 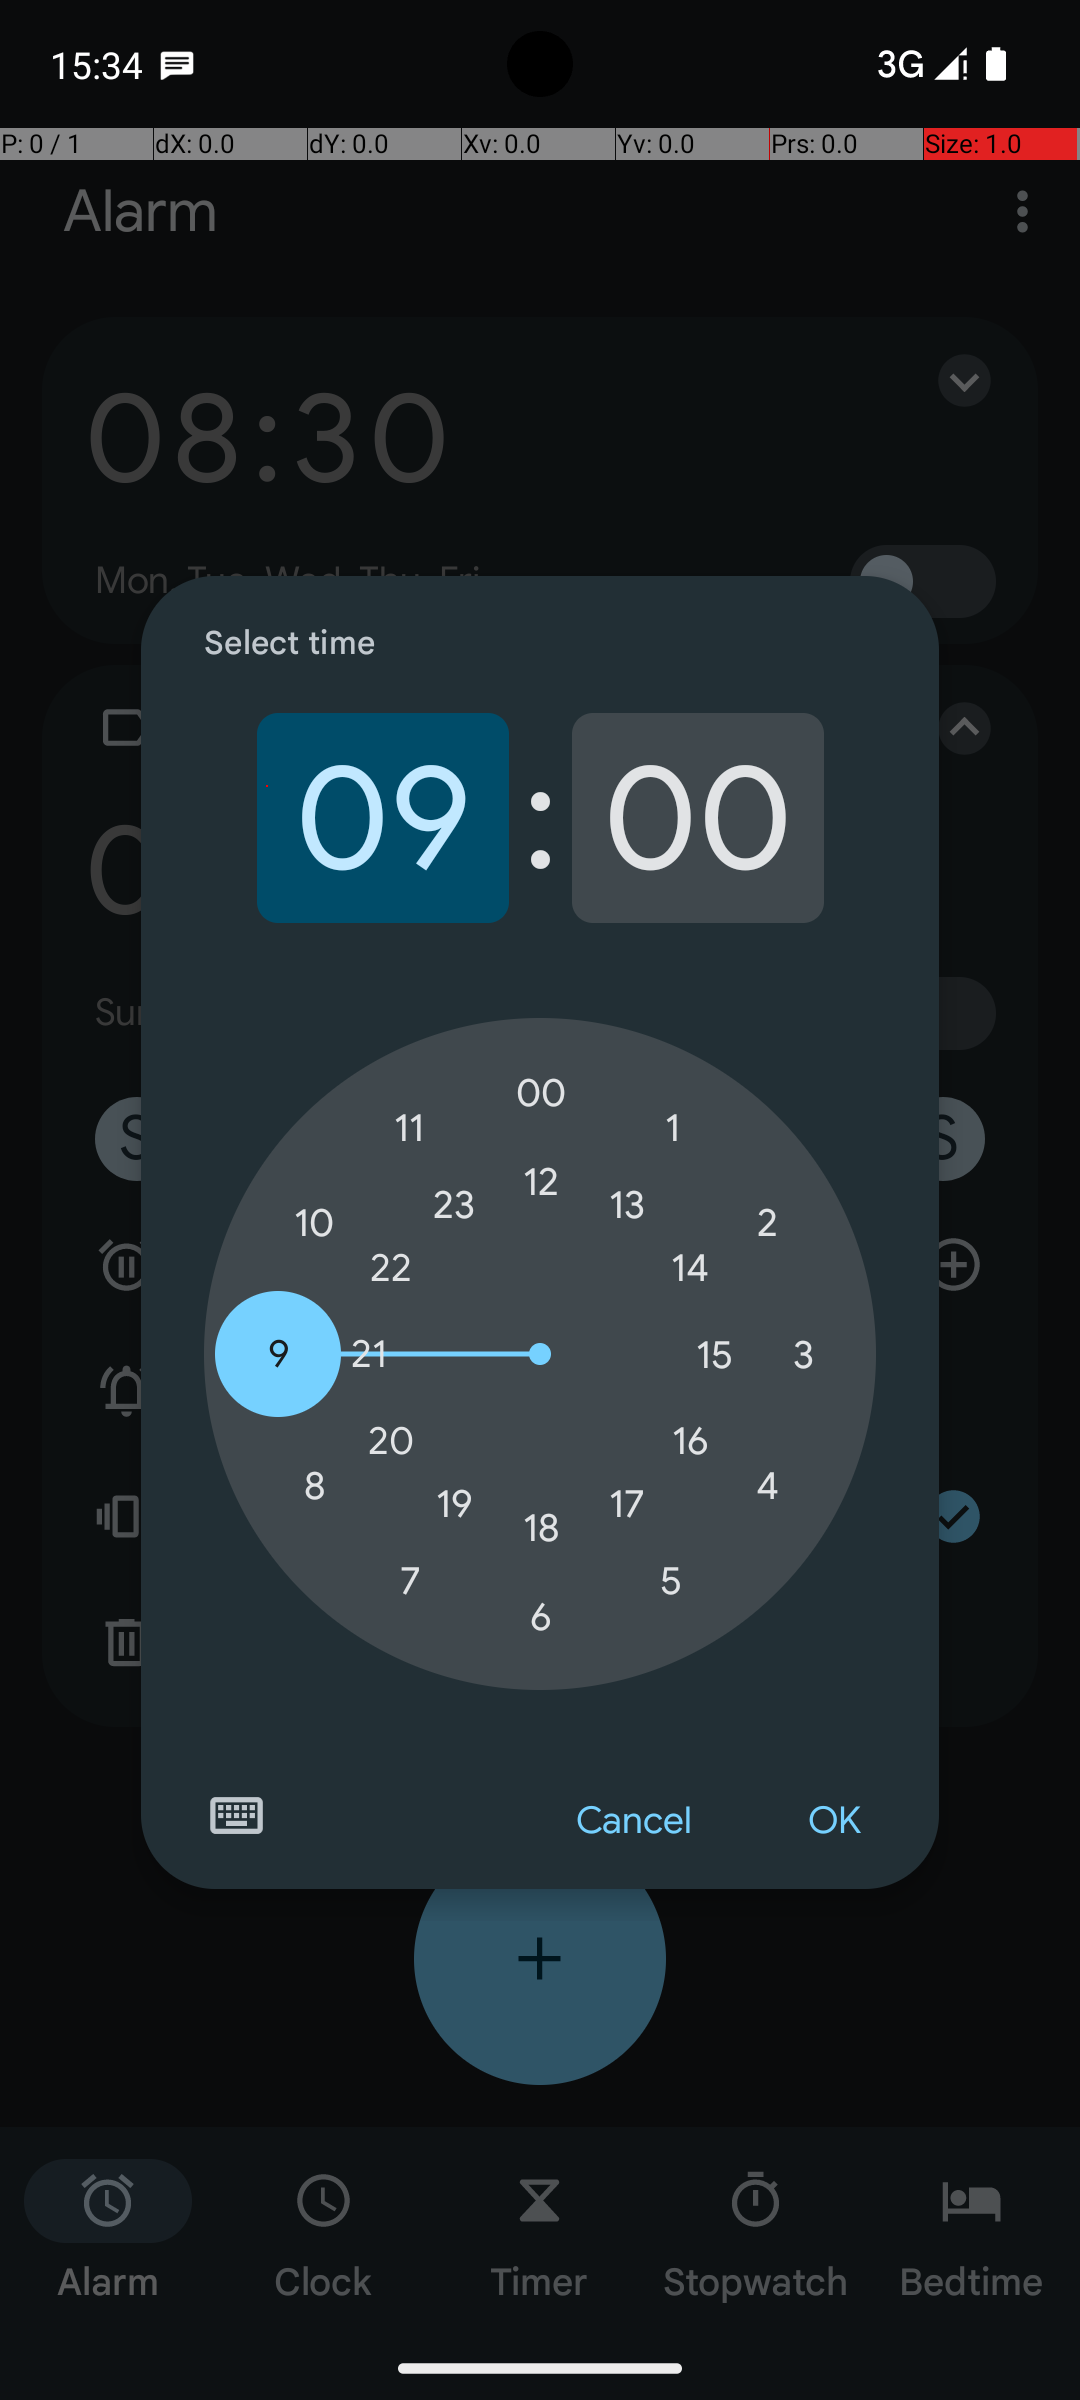 What do you see at coordinates (767, 1486) in the screenshot?
I see `4` at bounding box center [767, 1486].